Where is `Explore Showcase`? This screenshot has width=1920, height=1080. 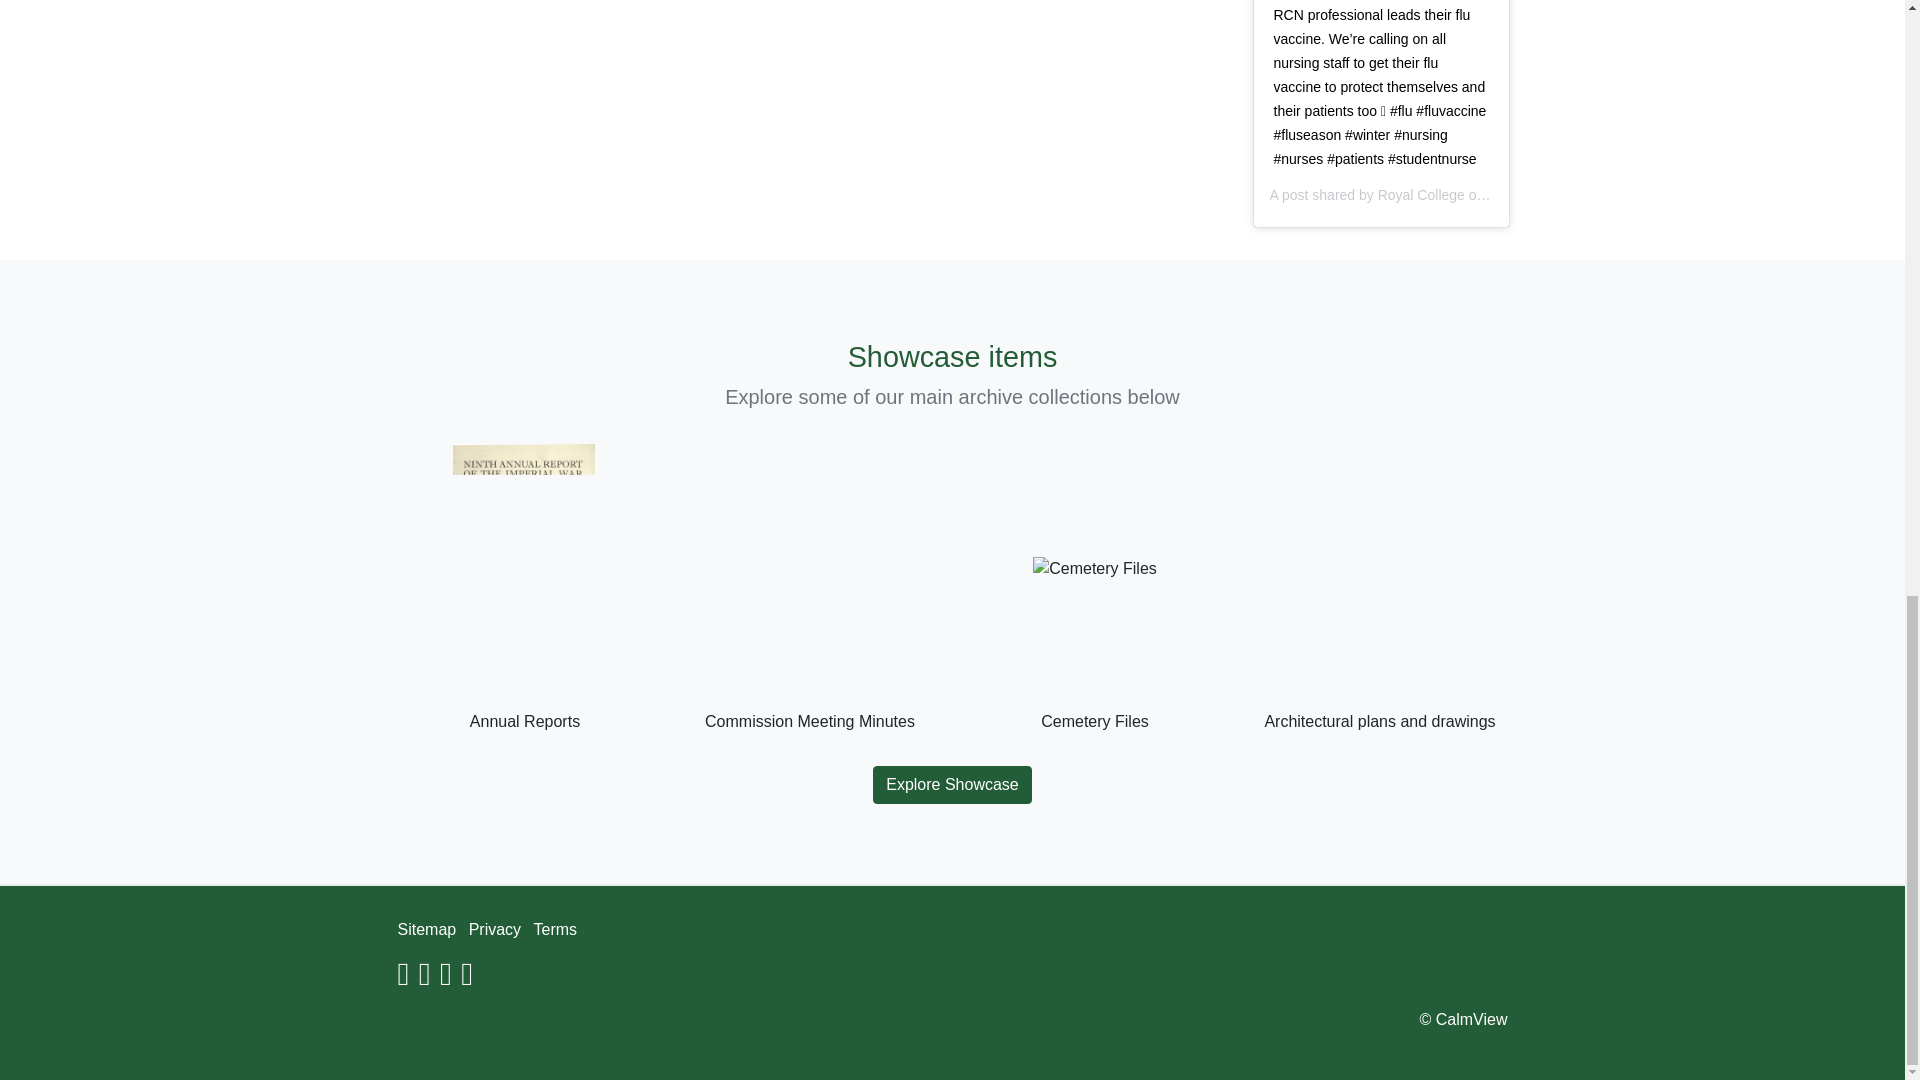
Explore Showcase is located at coordinates (952, 784).